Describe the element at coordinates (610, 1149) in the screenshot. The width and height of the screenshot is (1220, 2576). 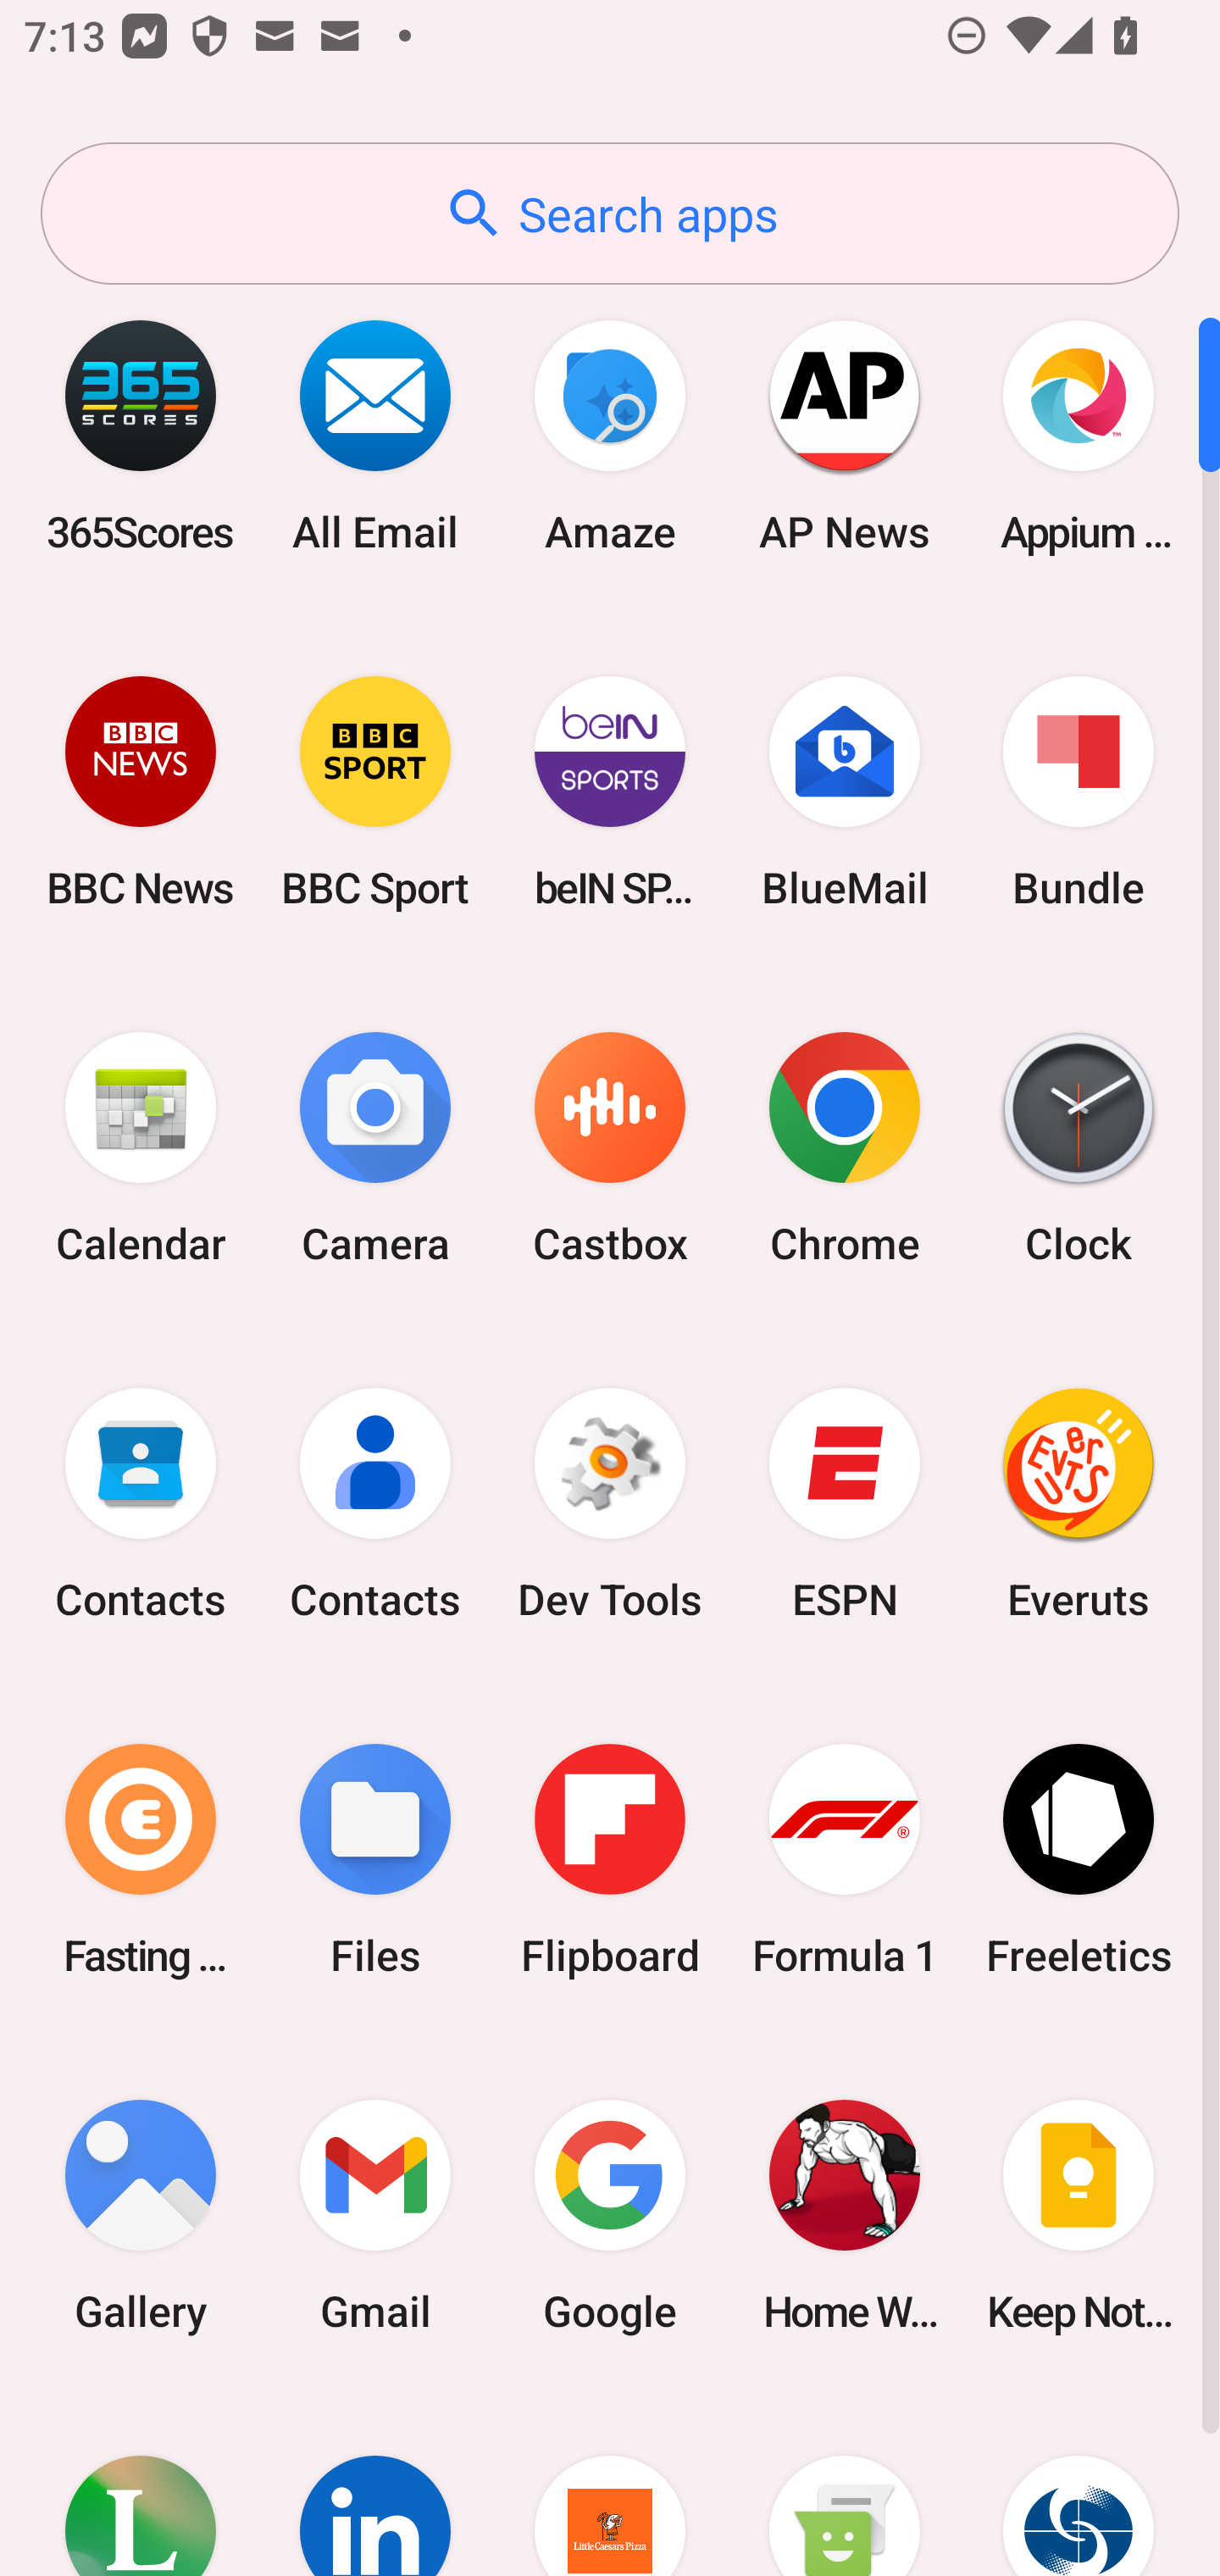
I see `Castbox` at that location.